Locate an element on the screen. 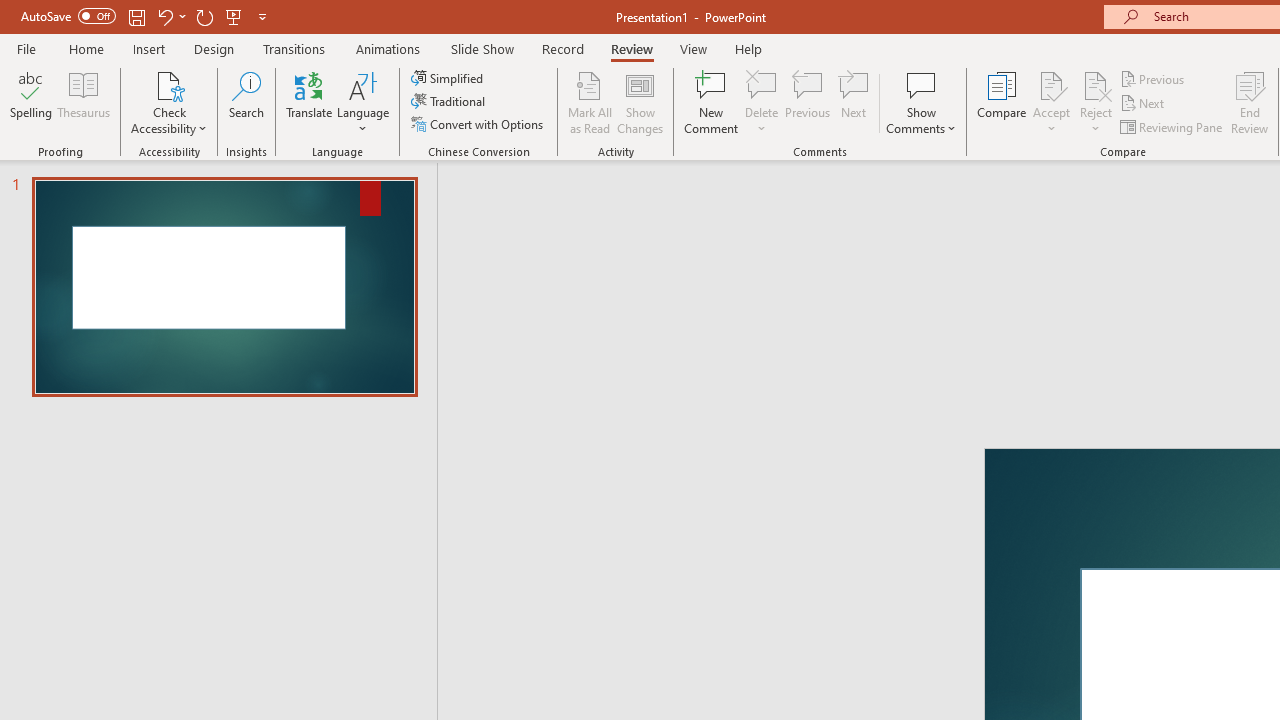 This screenshot has width=1280, height=720. File Tab is located at coordinates (26, 48).